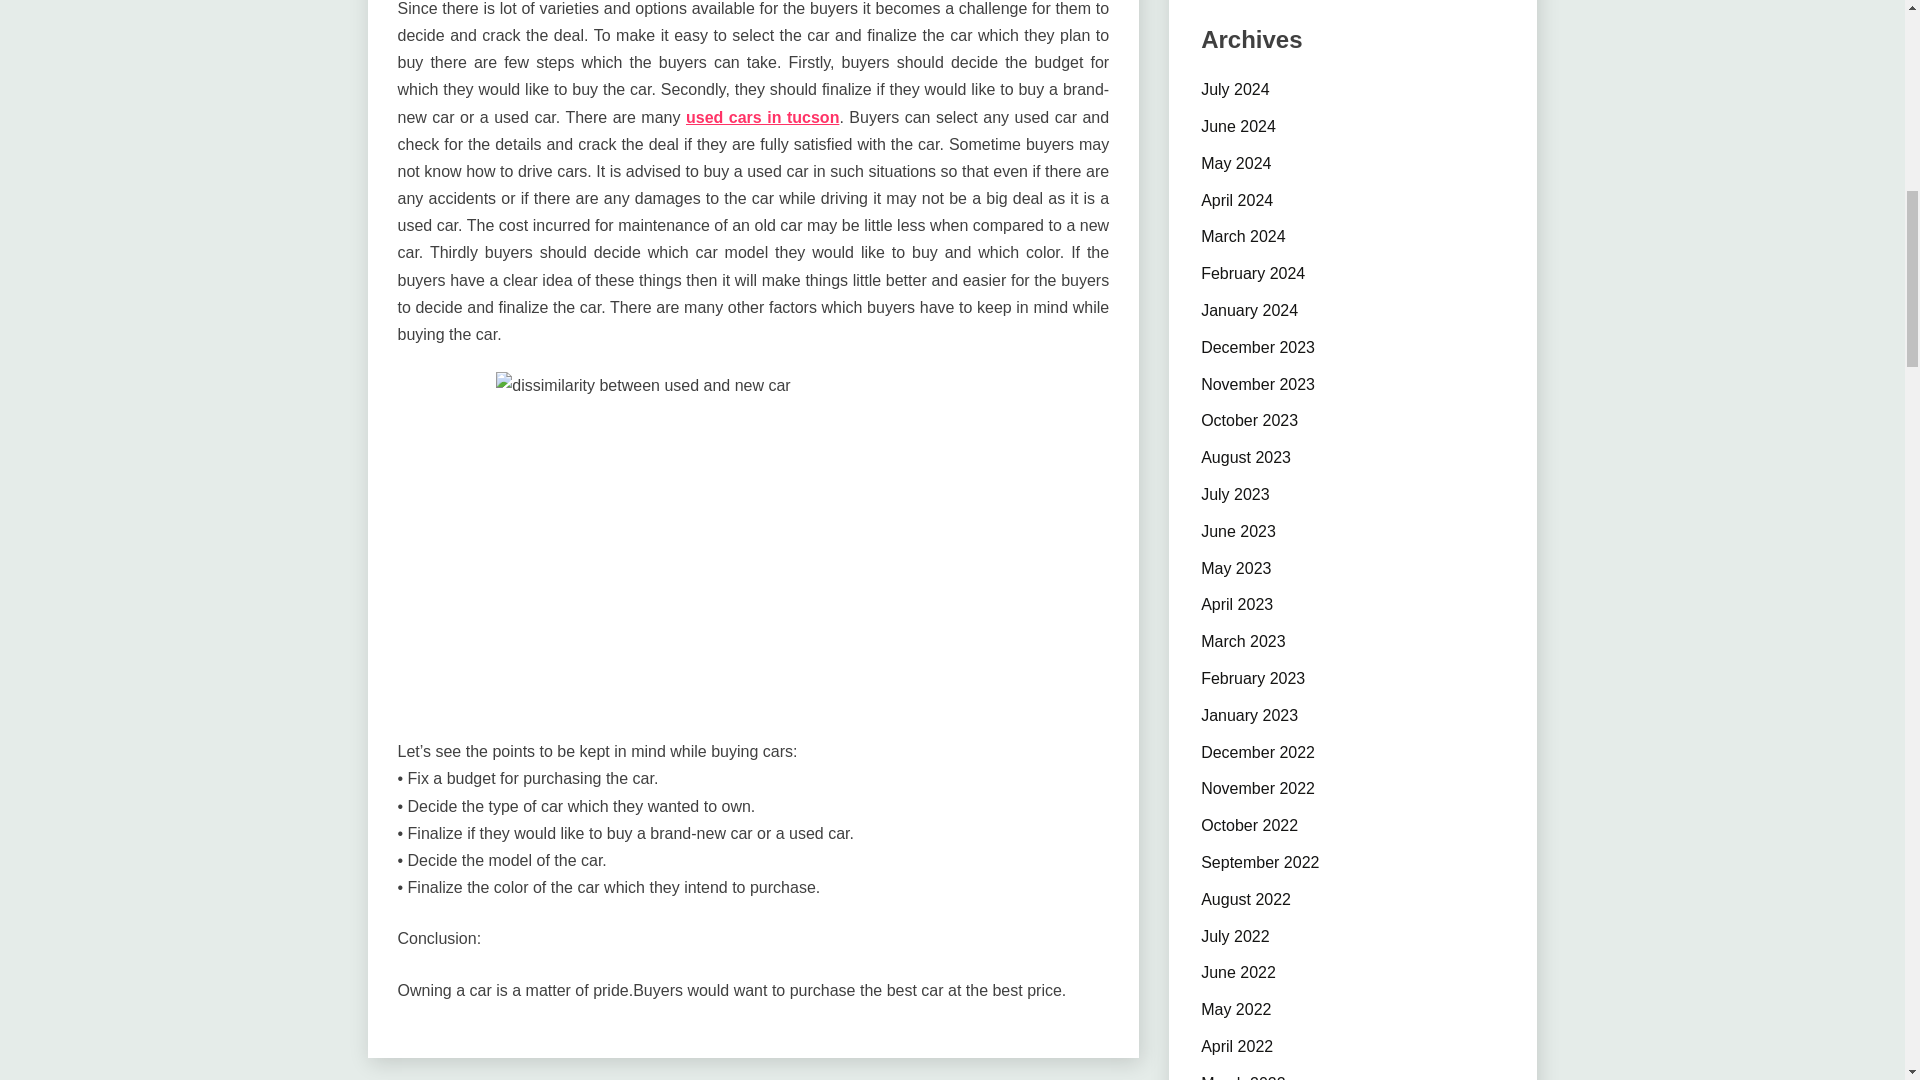  Describe the element at coordinates (762, 118) in the screenshot. I see `used cars in tucson` at that location.